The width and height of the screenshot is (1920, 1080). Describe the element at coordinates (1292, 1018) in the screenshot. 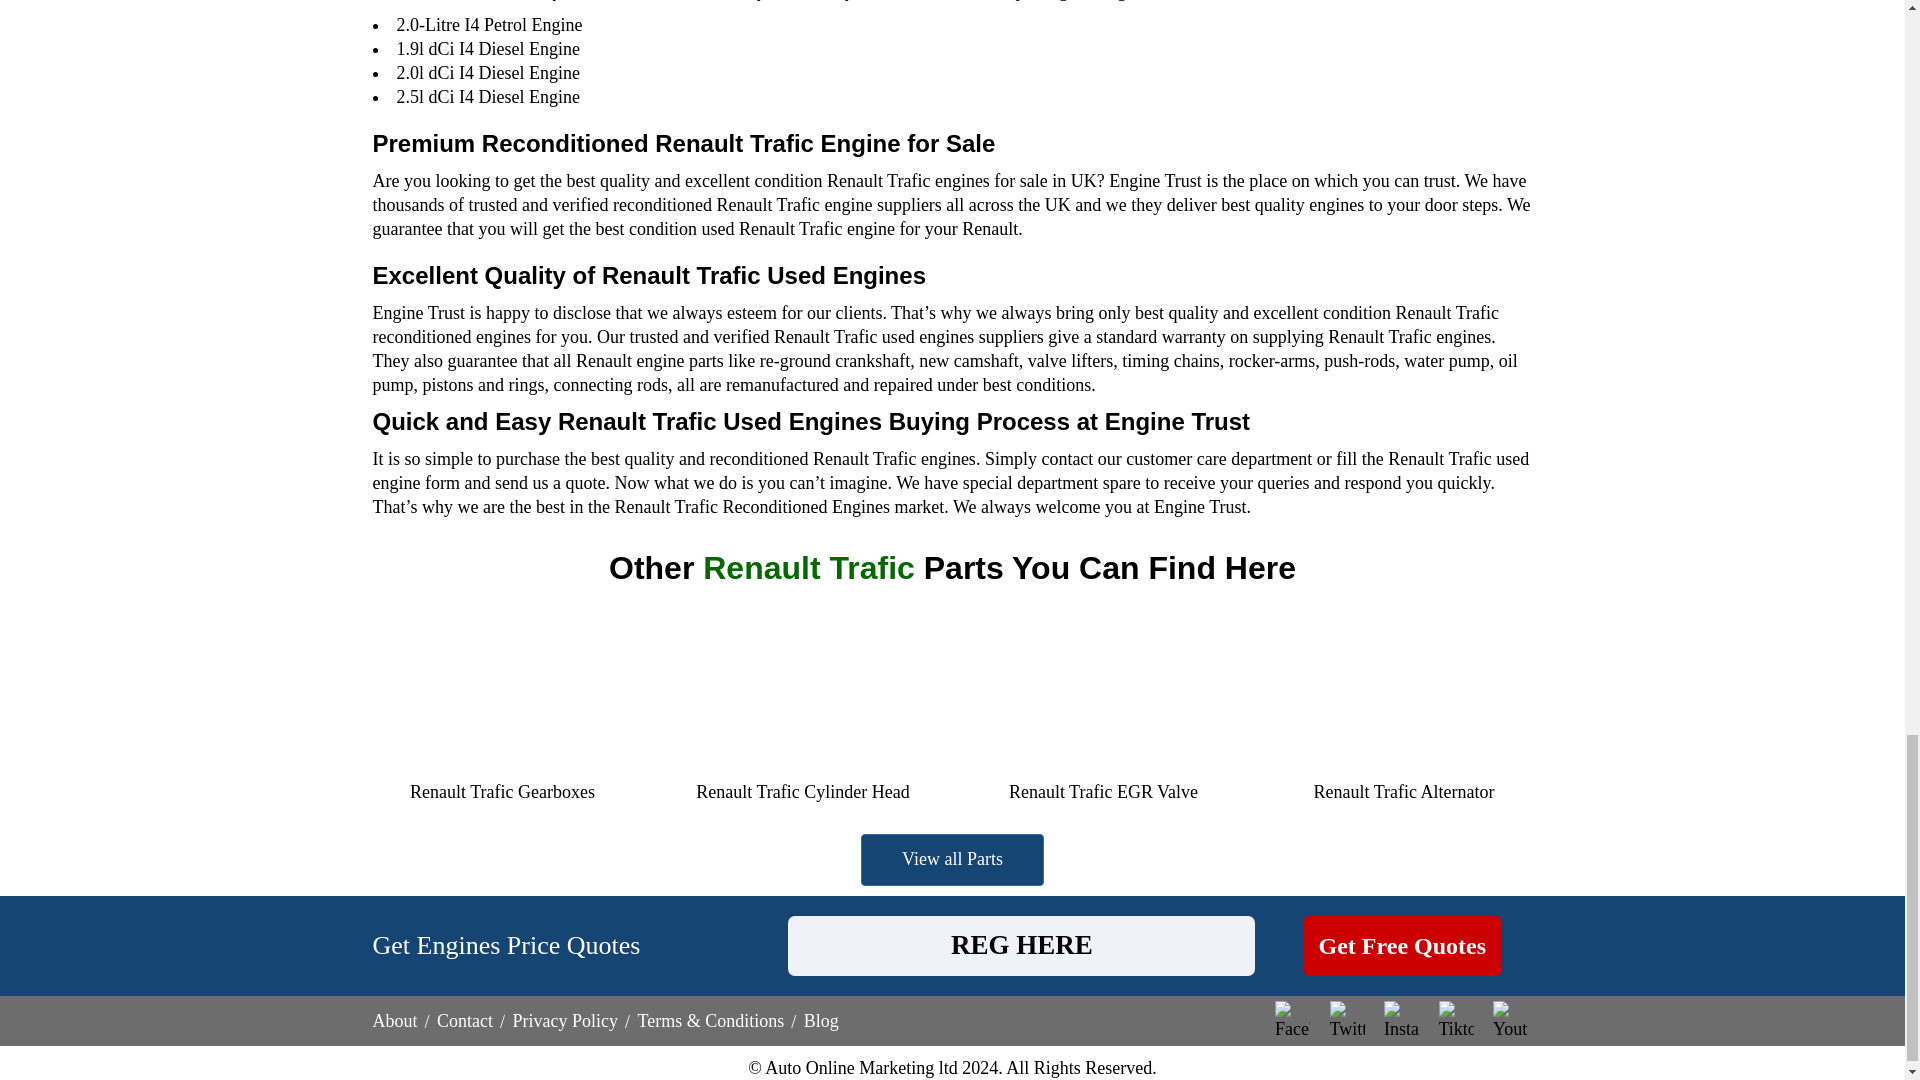

I see `Facebook` at that location.